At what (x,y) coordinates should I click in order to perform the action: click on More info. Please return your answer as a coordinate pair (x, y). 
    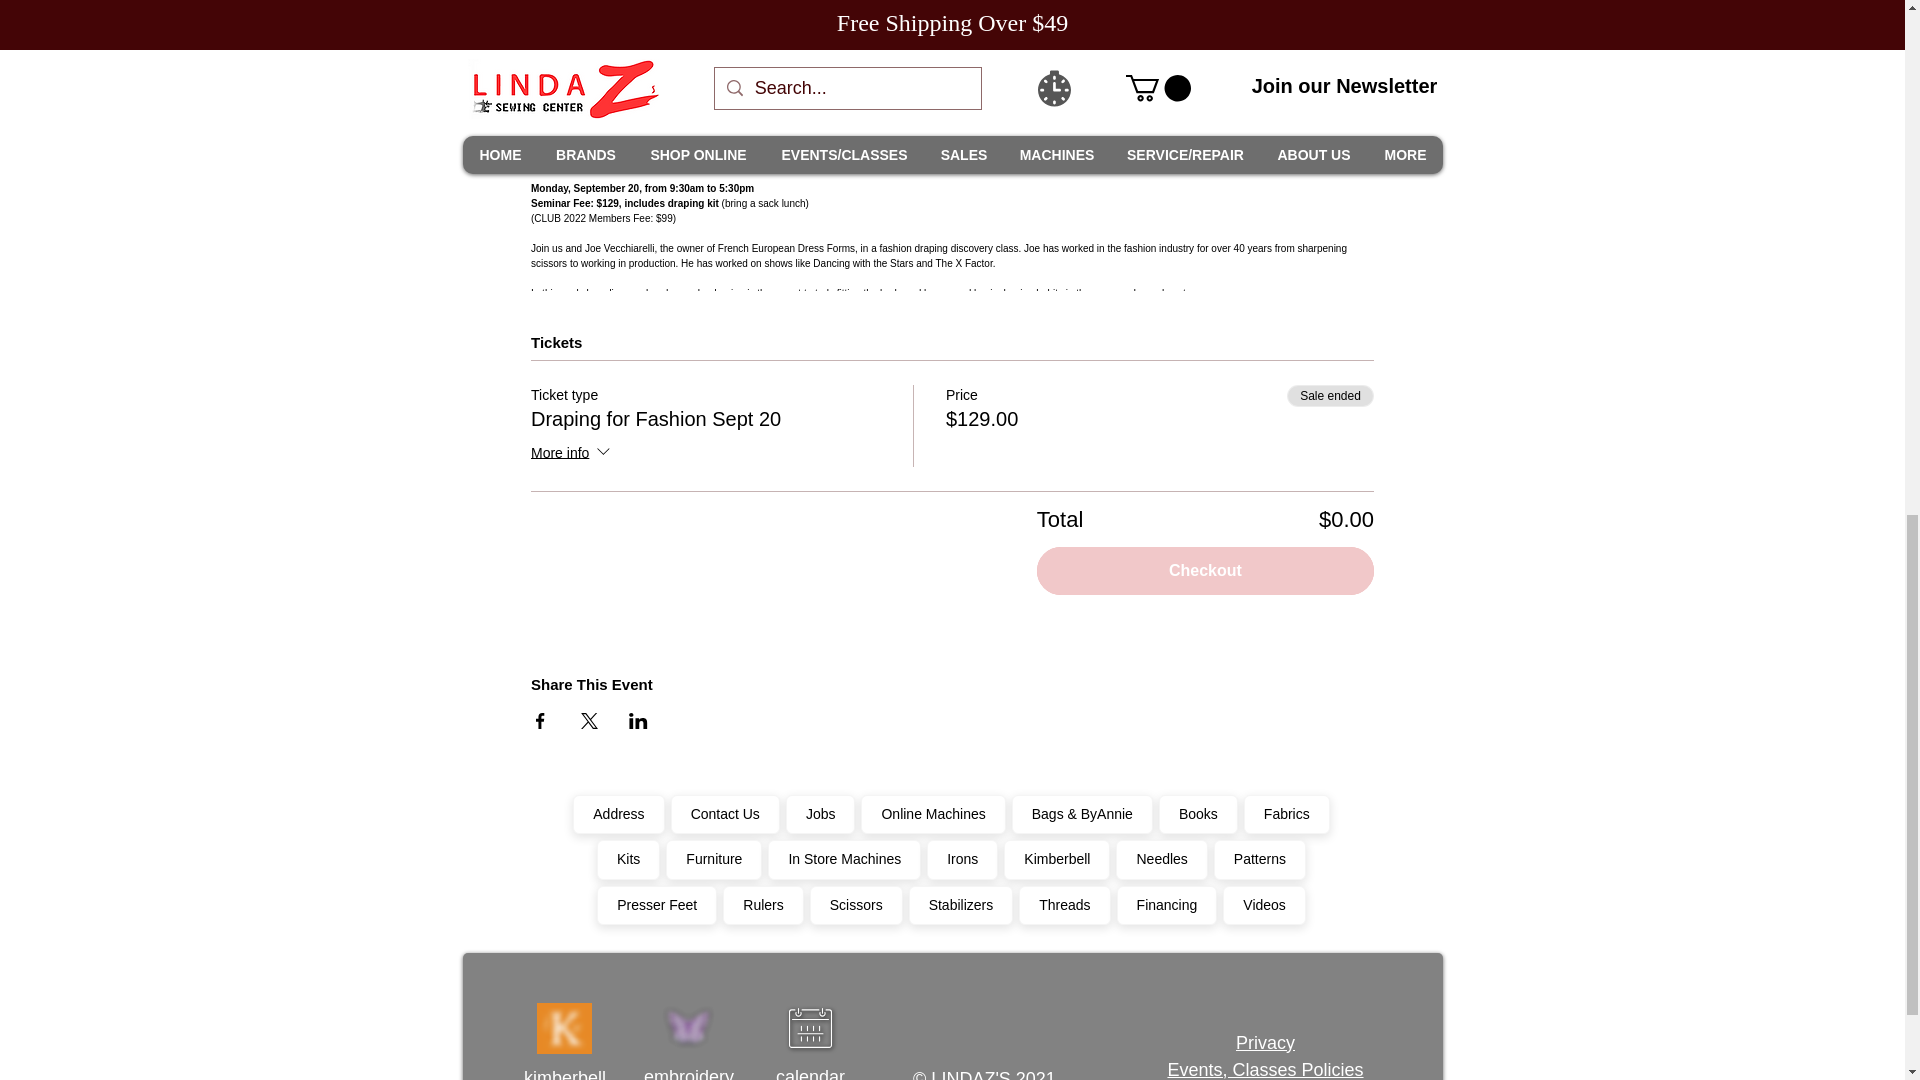
    Looking at the image, I should click on (572, 453).